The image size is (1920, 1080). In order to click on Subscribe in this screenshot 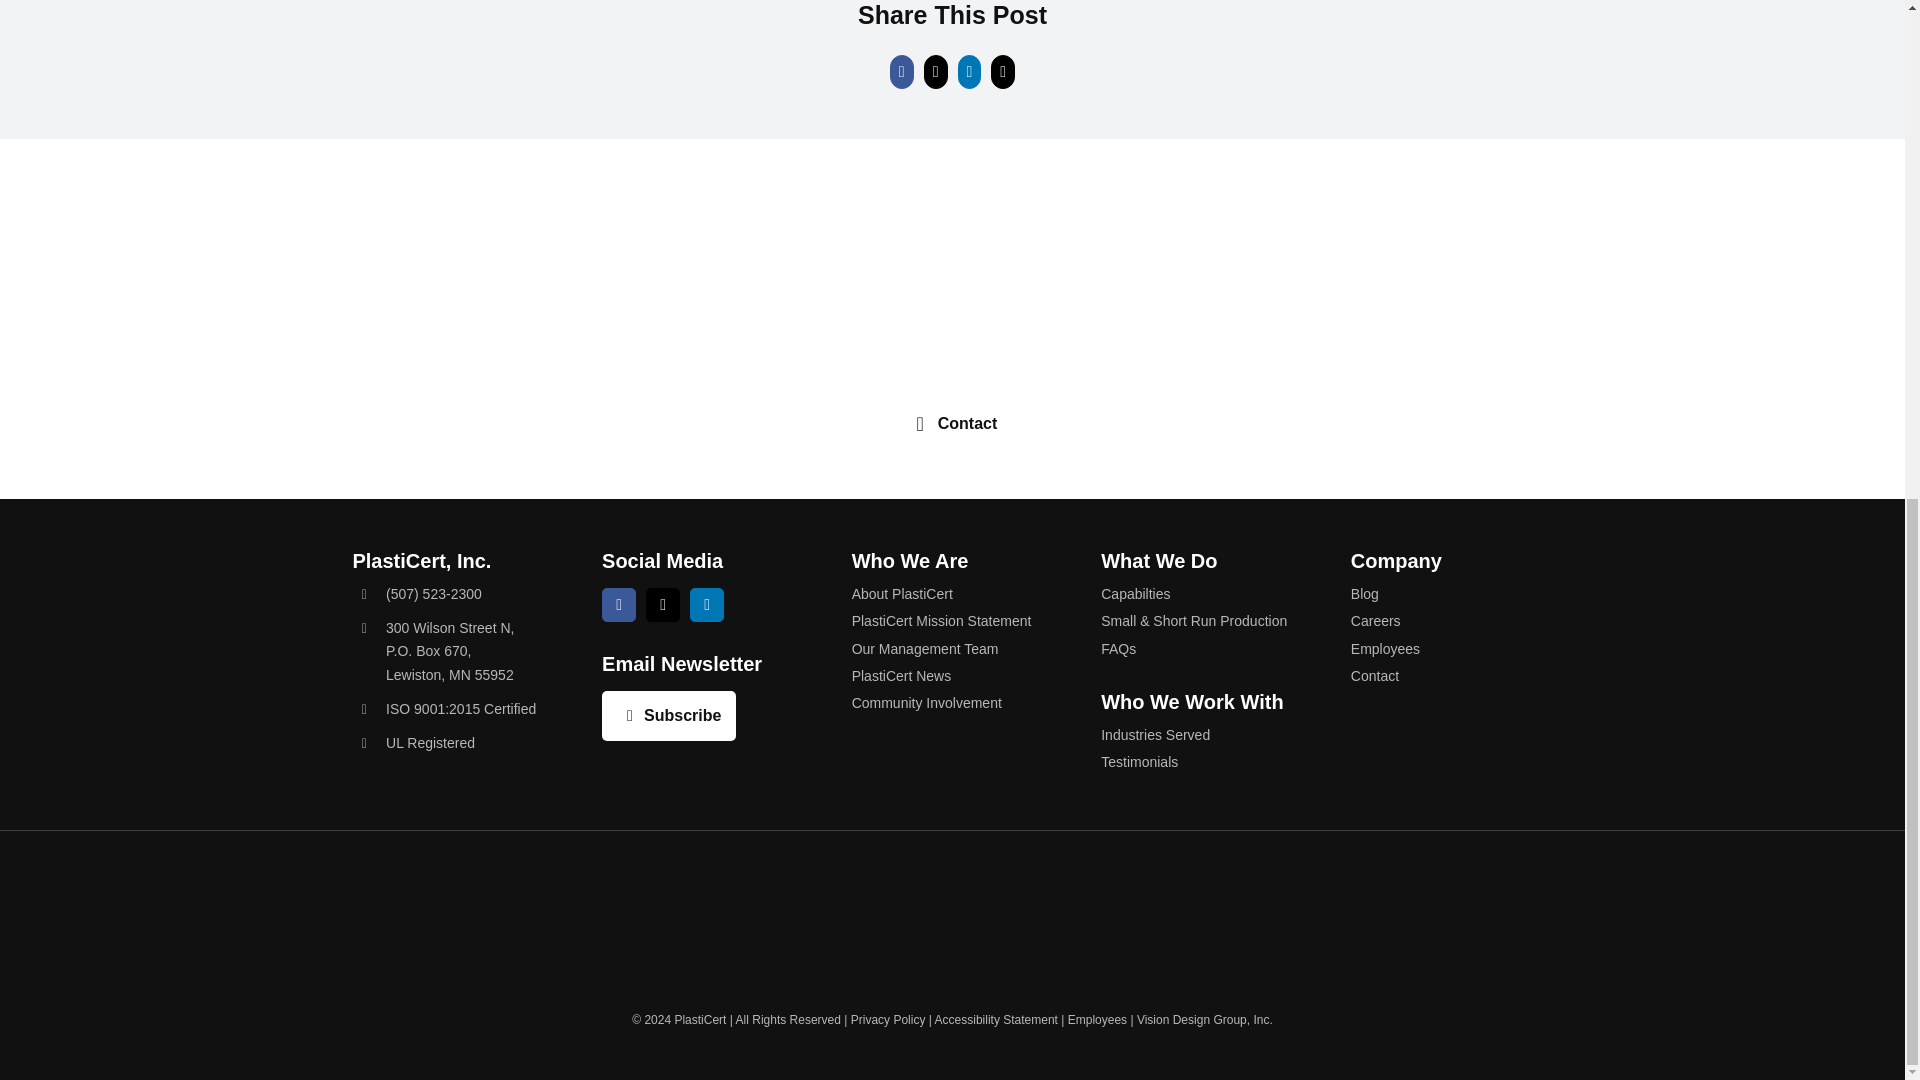, I will do `click(668, 716)`.